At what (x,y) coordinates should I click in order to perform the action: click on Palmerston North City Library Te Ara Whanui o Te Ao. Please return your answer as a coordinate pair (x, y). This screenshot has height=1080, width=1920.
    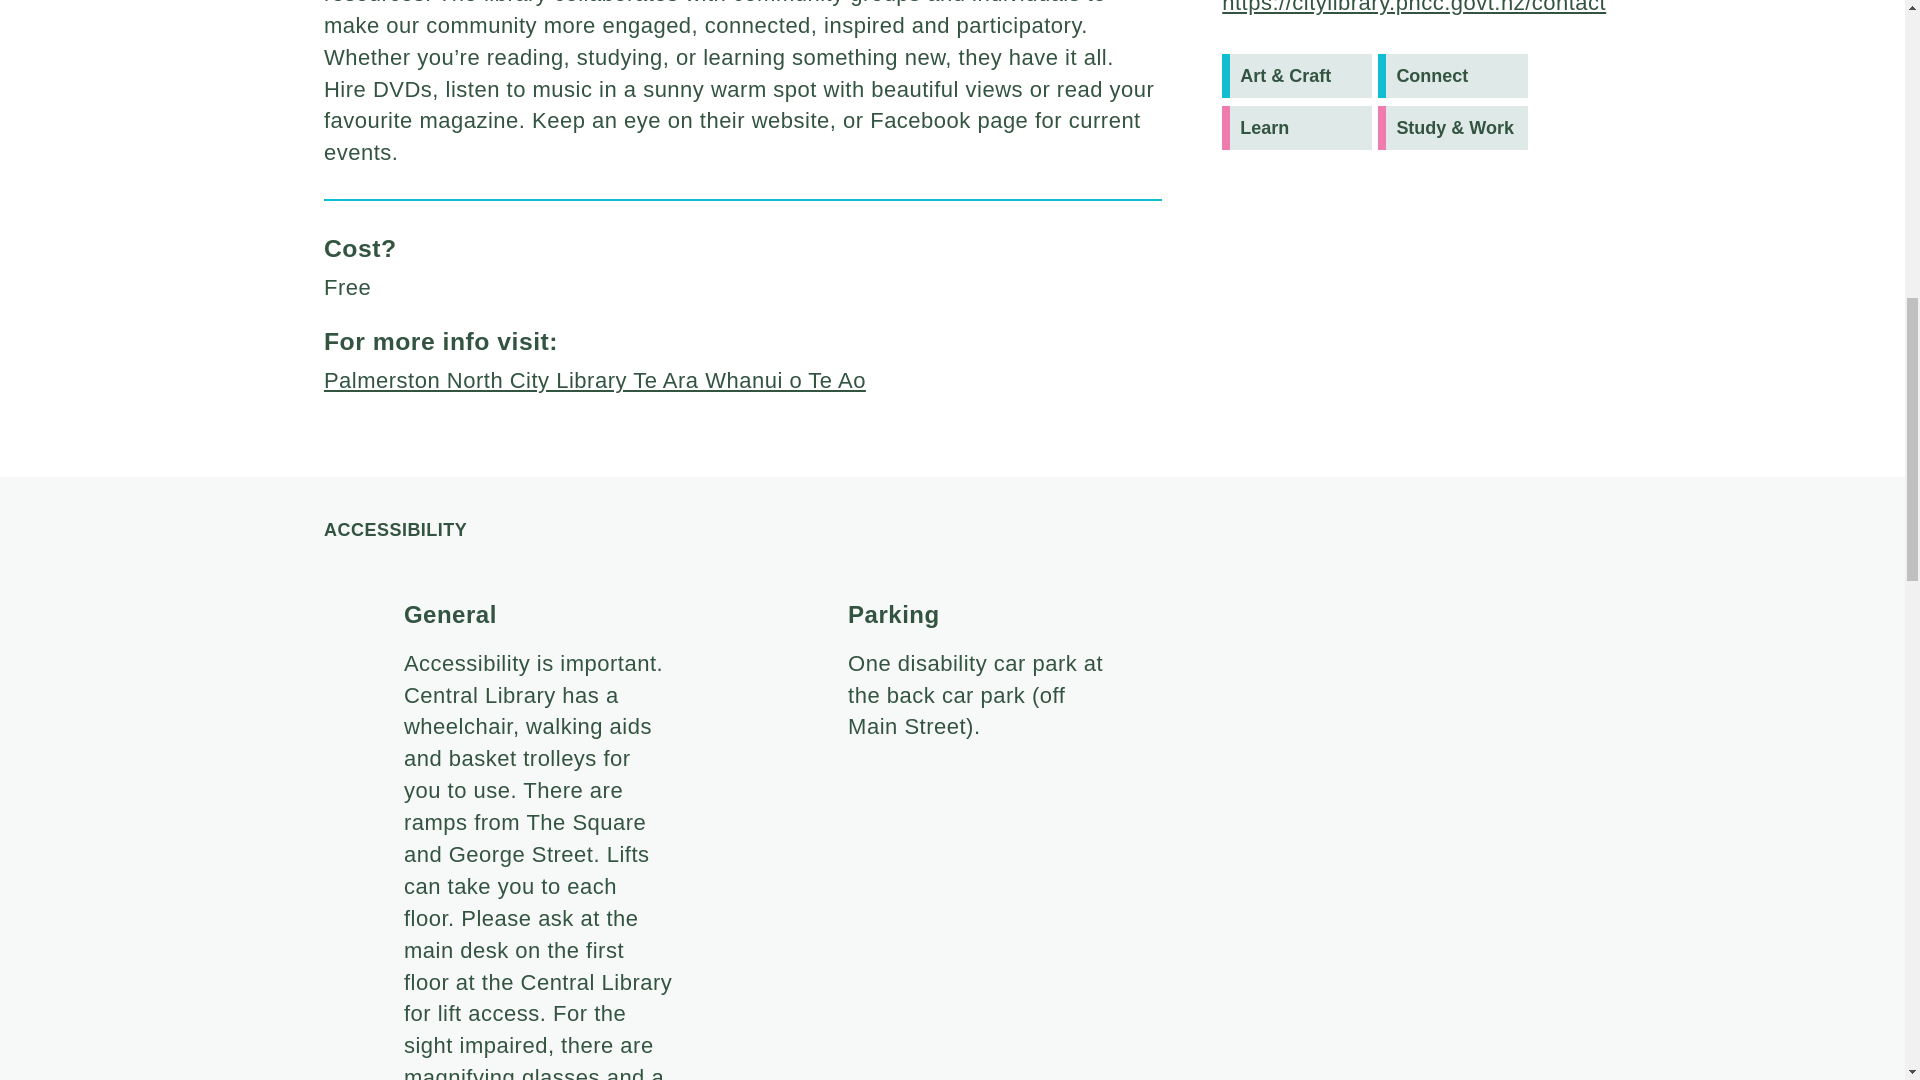
    Looking at the image, I should click on (594, 380).